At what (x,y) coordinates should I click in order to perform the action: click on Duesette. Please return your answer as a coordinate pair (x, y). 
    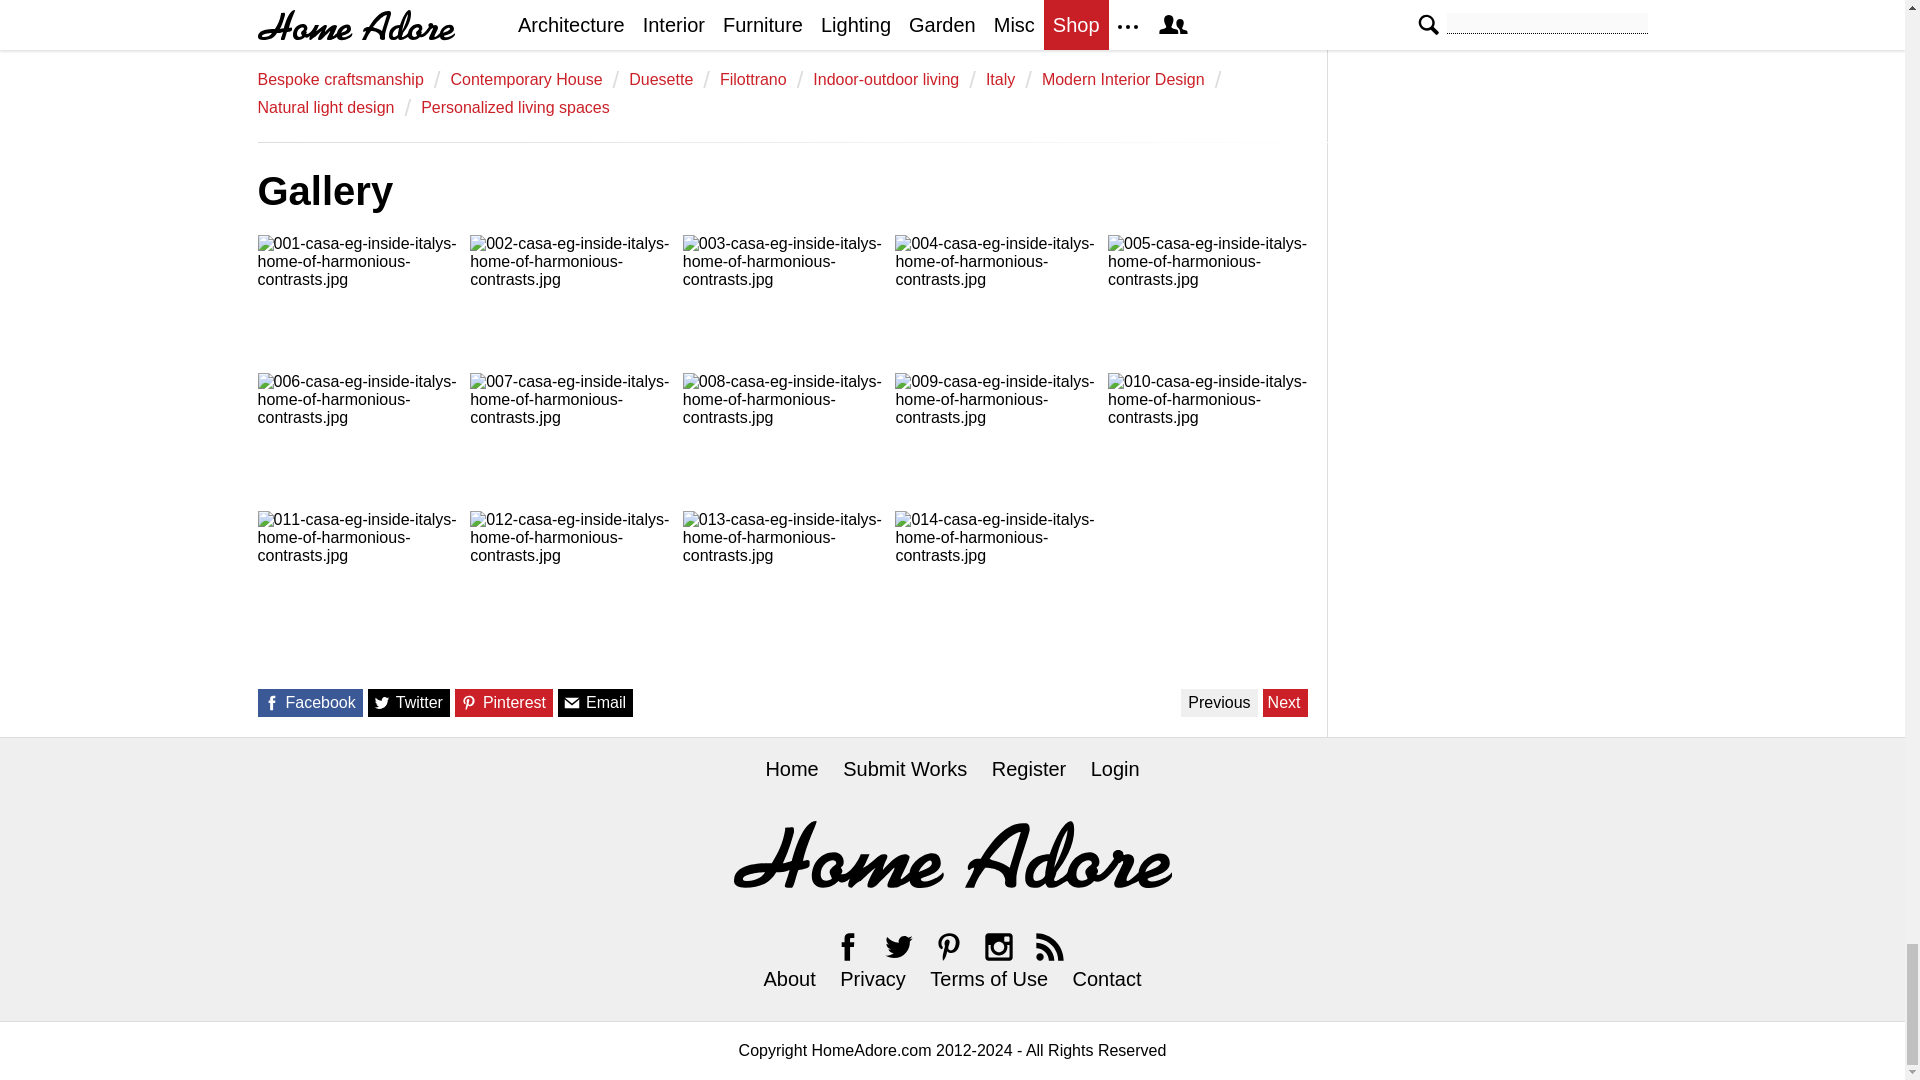
    Looking at the image, I should click on (661, 80).